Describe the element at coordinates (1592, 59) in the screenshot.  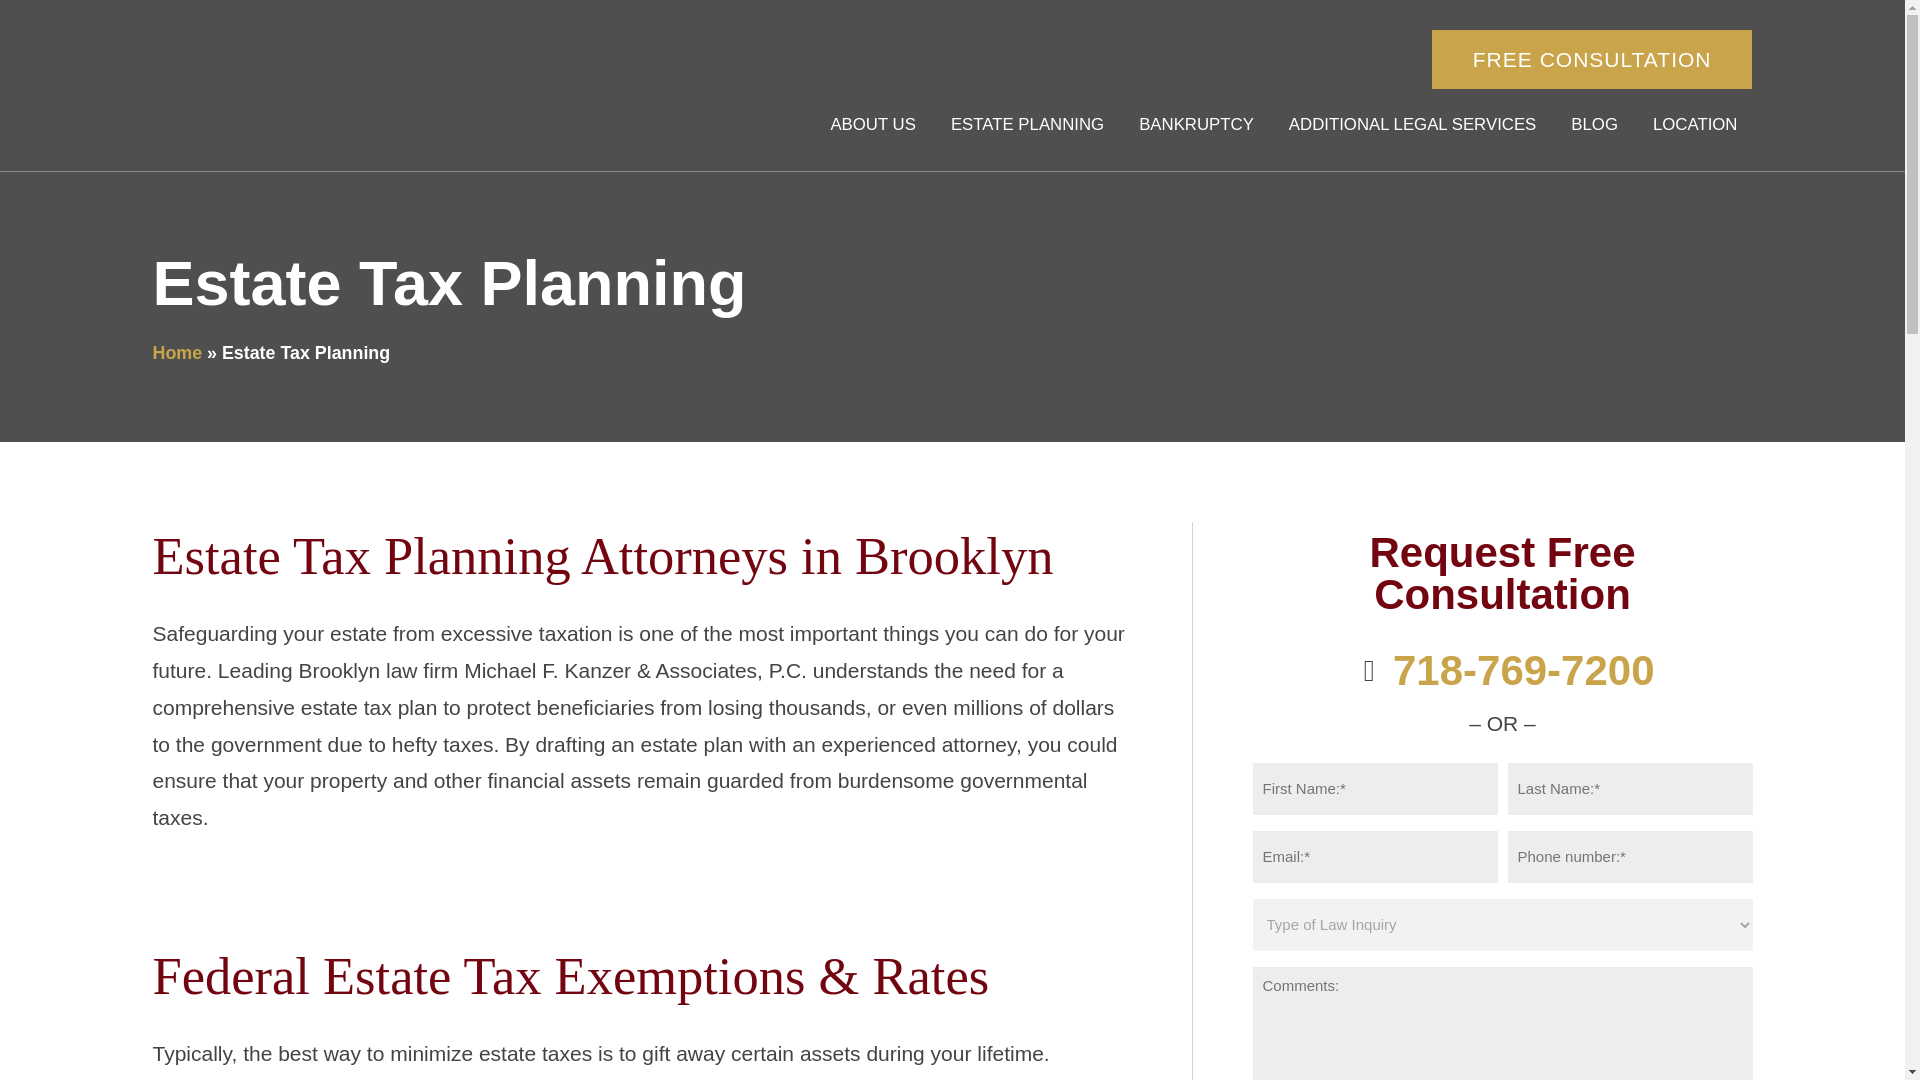
I see `FREE CONSULTATION` at that location.